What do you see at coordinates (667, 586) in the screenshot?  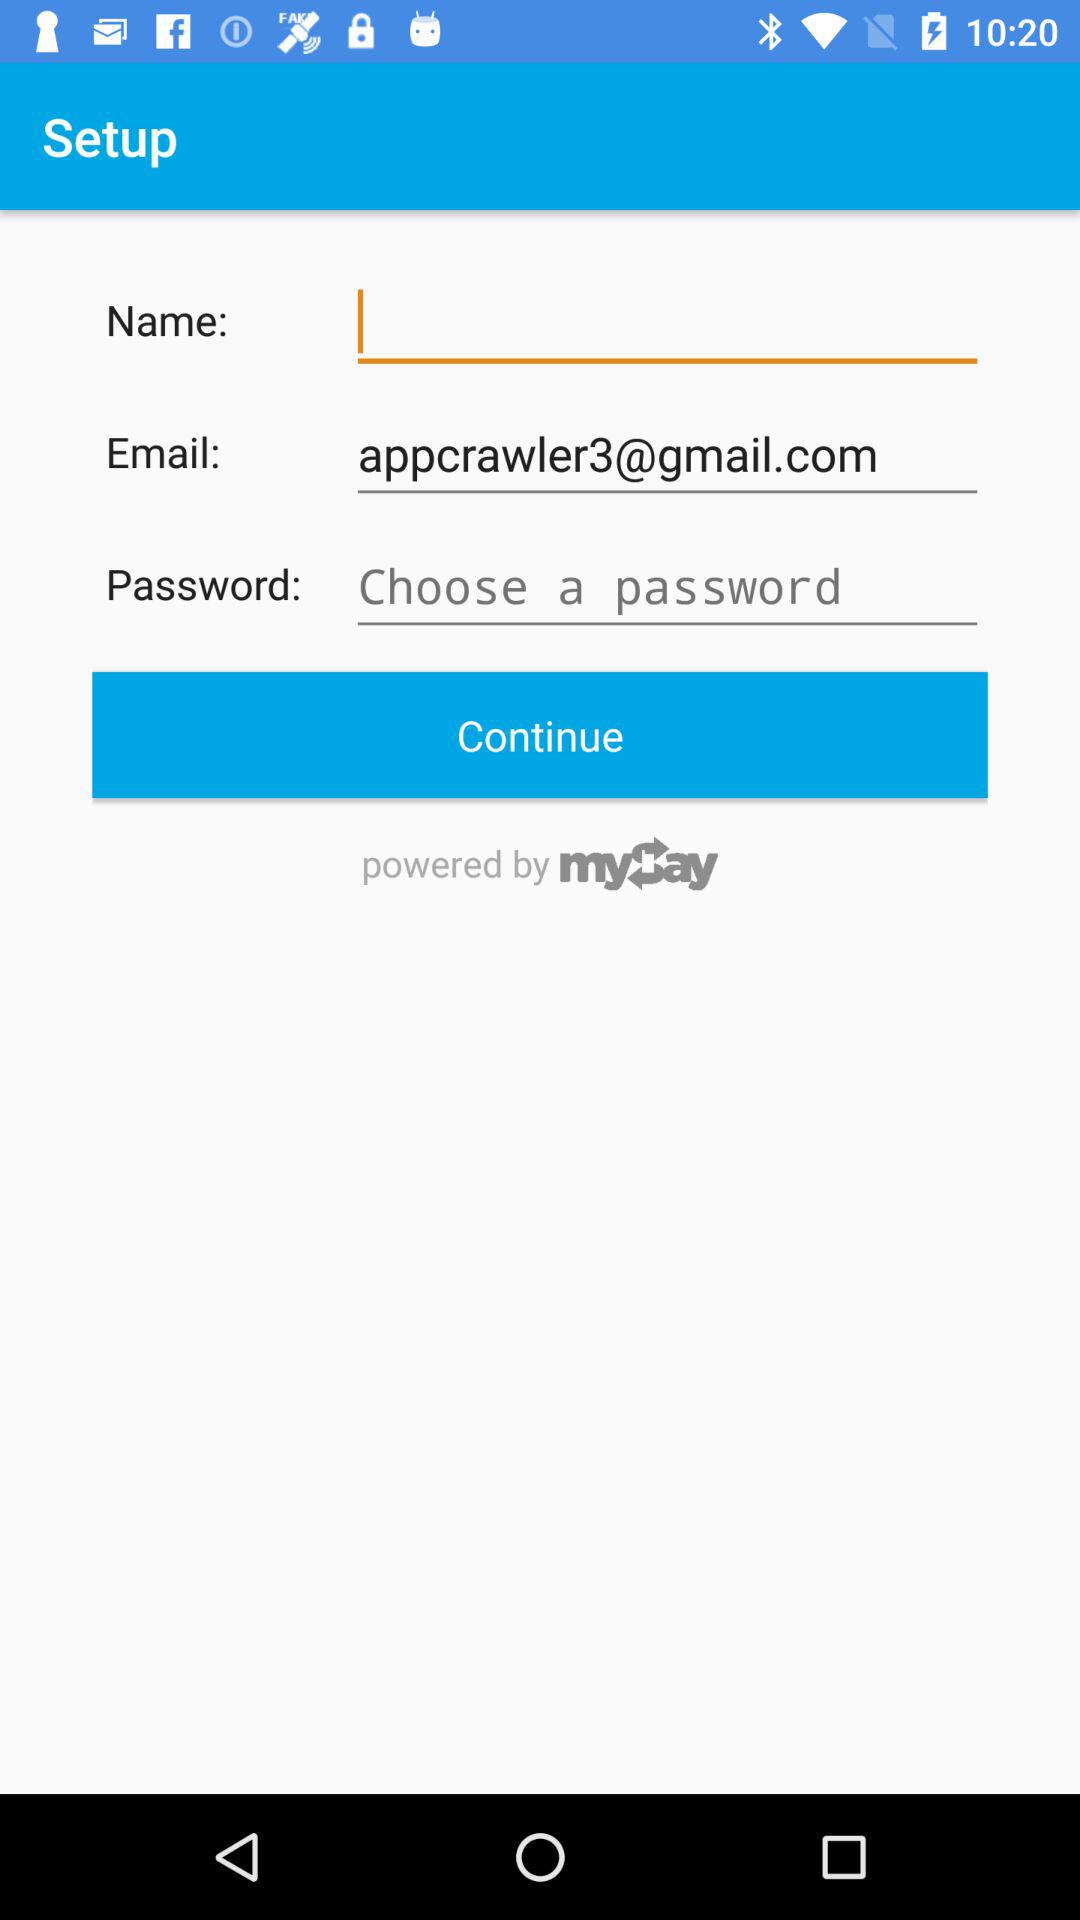 I see `enter the password` at bounding box center [667, 586].